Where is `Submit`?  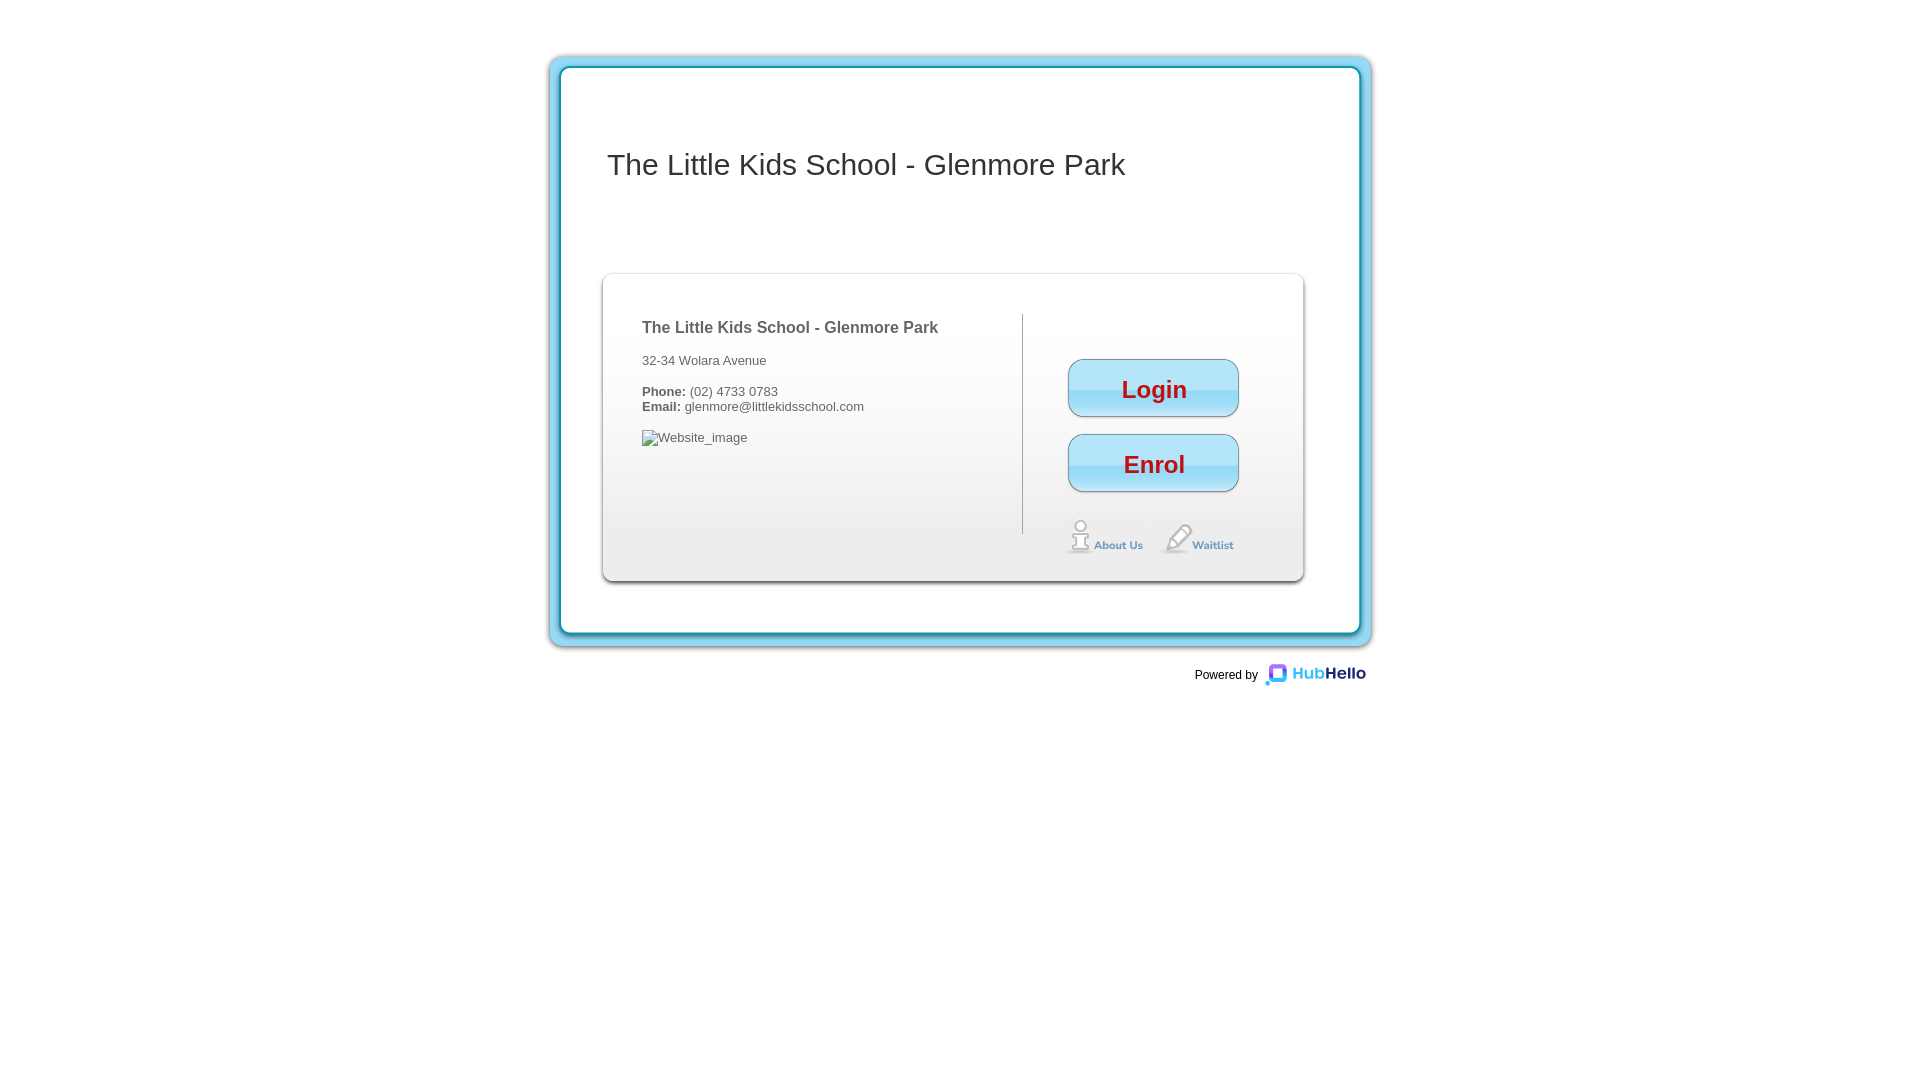
Submit is located at coordinates (1452, 444).